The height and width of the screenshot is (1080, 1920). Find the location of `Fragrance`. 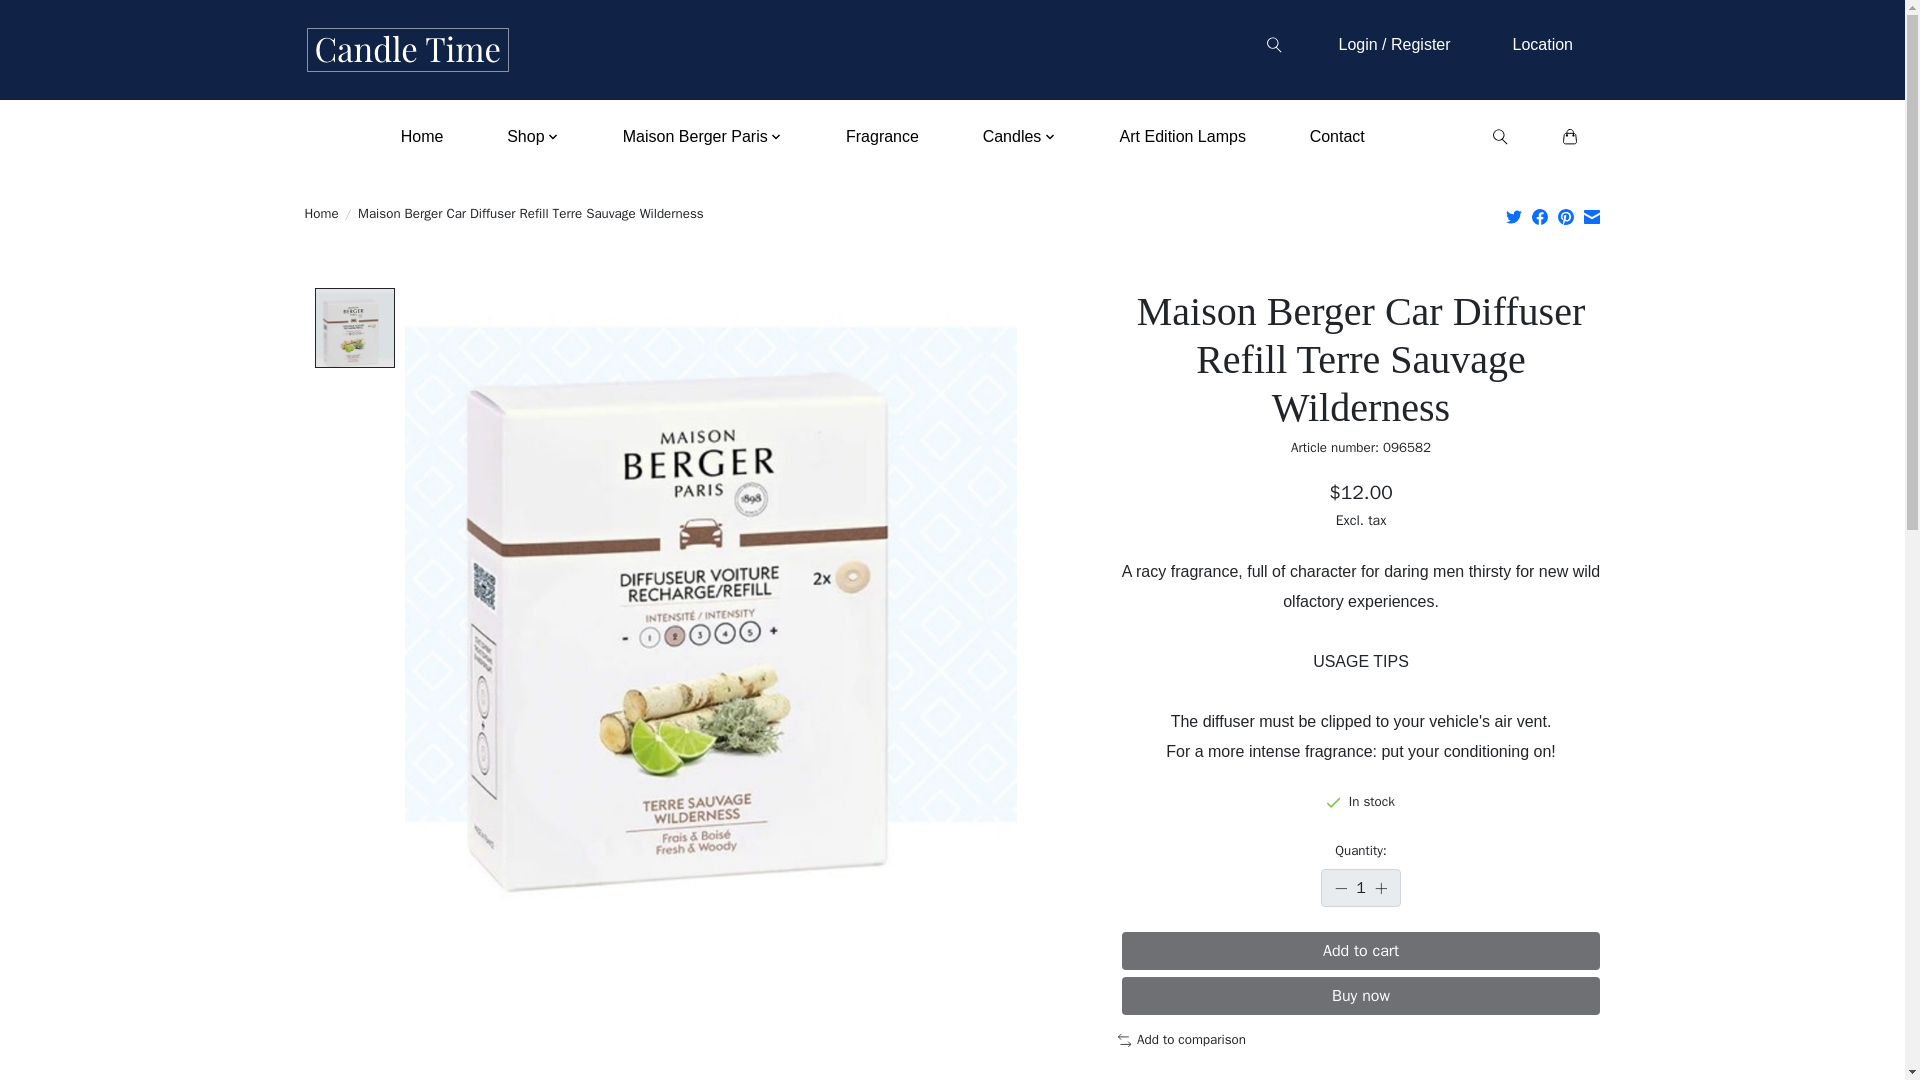

Fragrance is located at coordinates (881, 136).